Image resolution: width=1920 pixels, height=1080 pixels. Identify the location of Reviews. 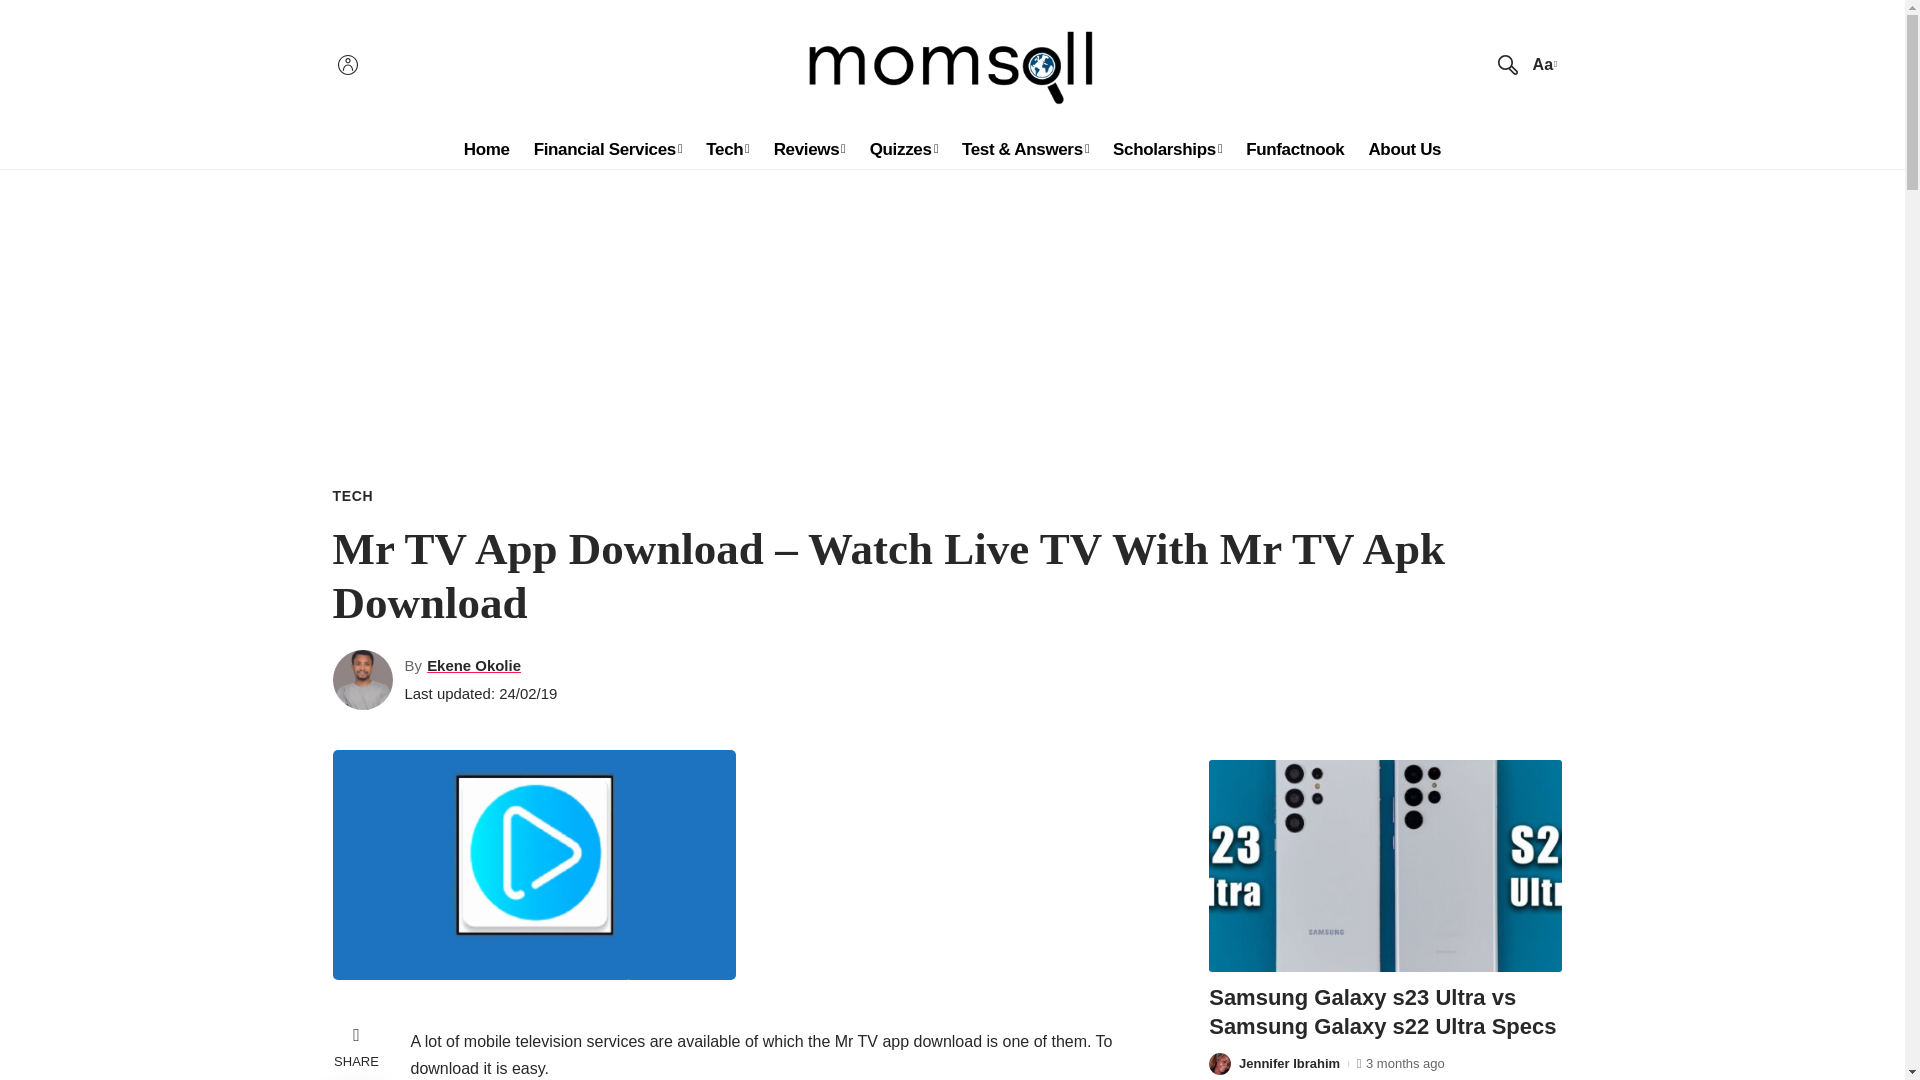
(810, 149).